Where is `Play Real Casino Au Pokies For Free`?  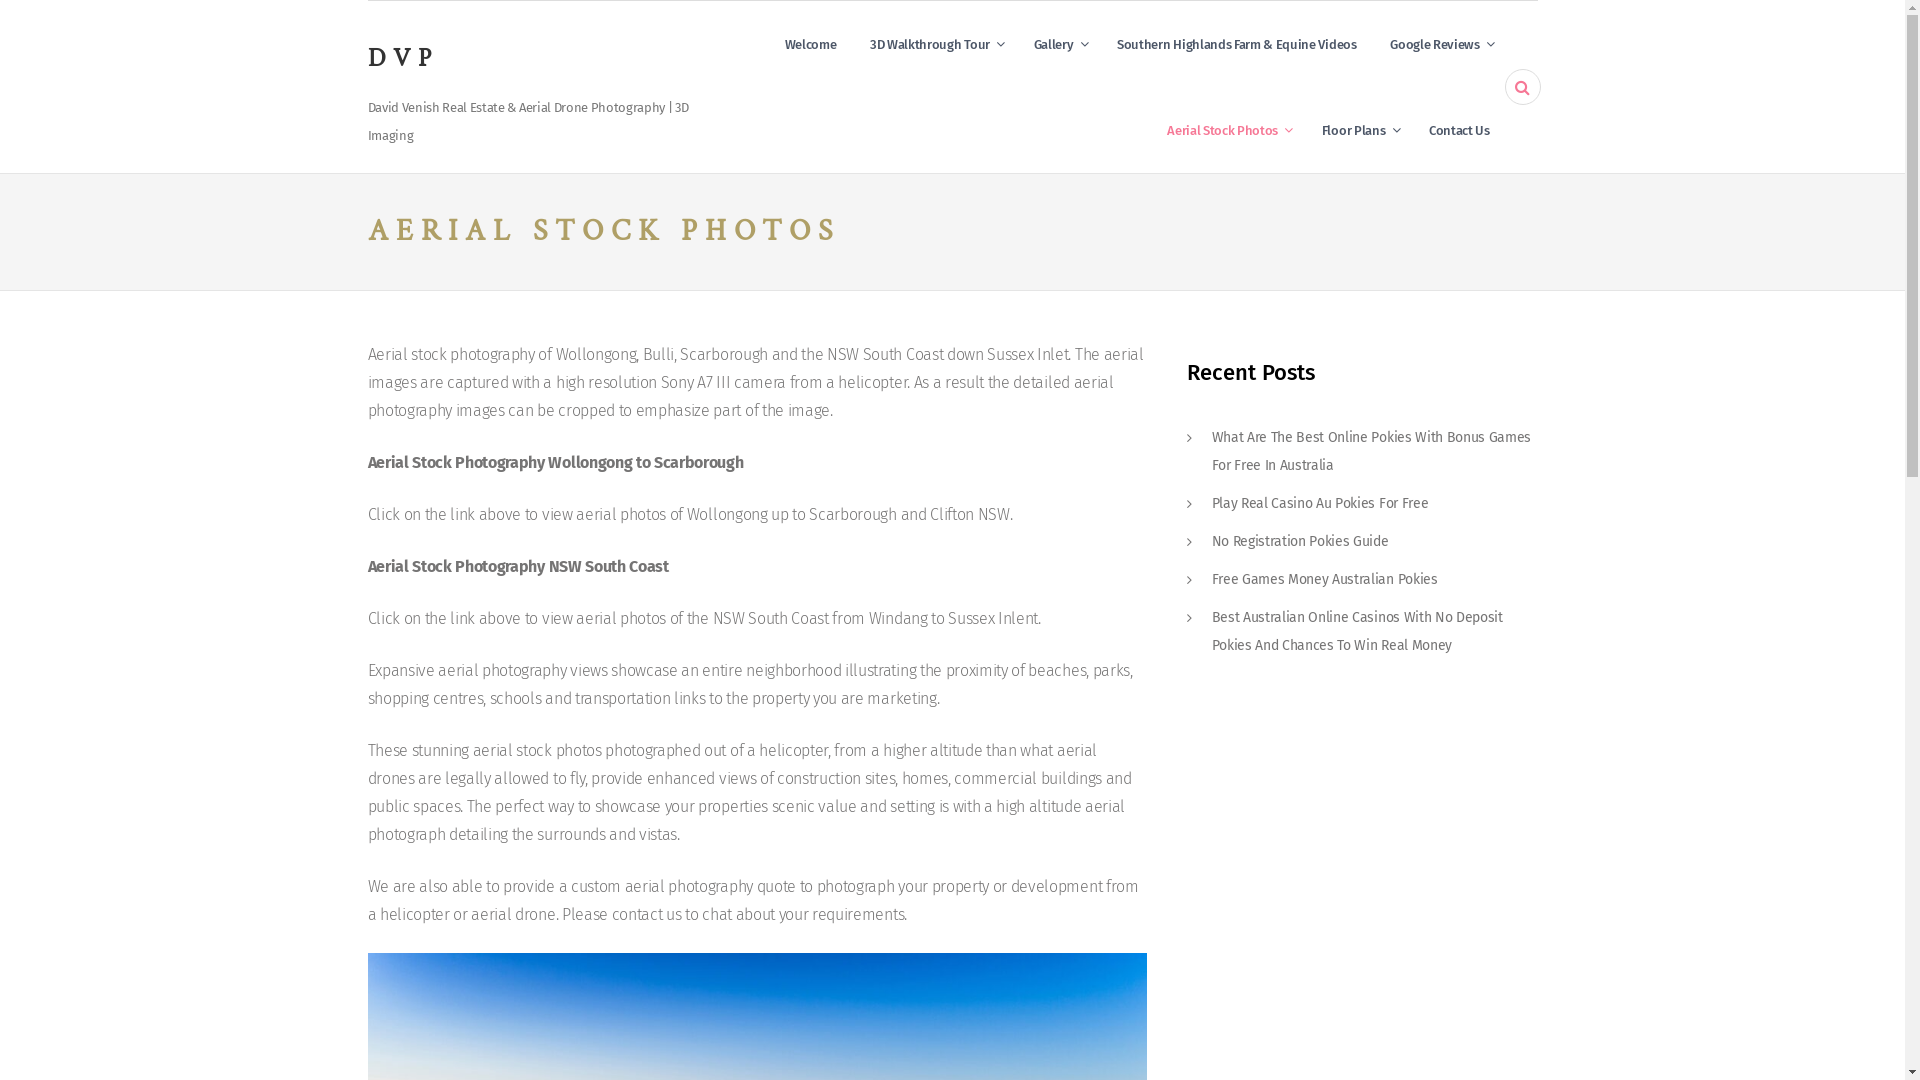 Play Real Casino Au Pokies For Free is located at coordinates (1320, 504).